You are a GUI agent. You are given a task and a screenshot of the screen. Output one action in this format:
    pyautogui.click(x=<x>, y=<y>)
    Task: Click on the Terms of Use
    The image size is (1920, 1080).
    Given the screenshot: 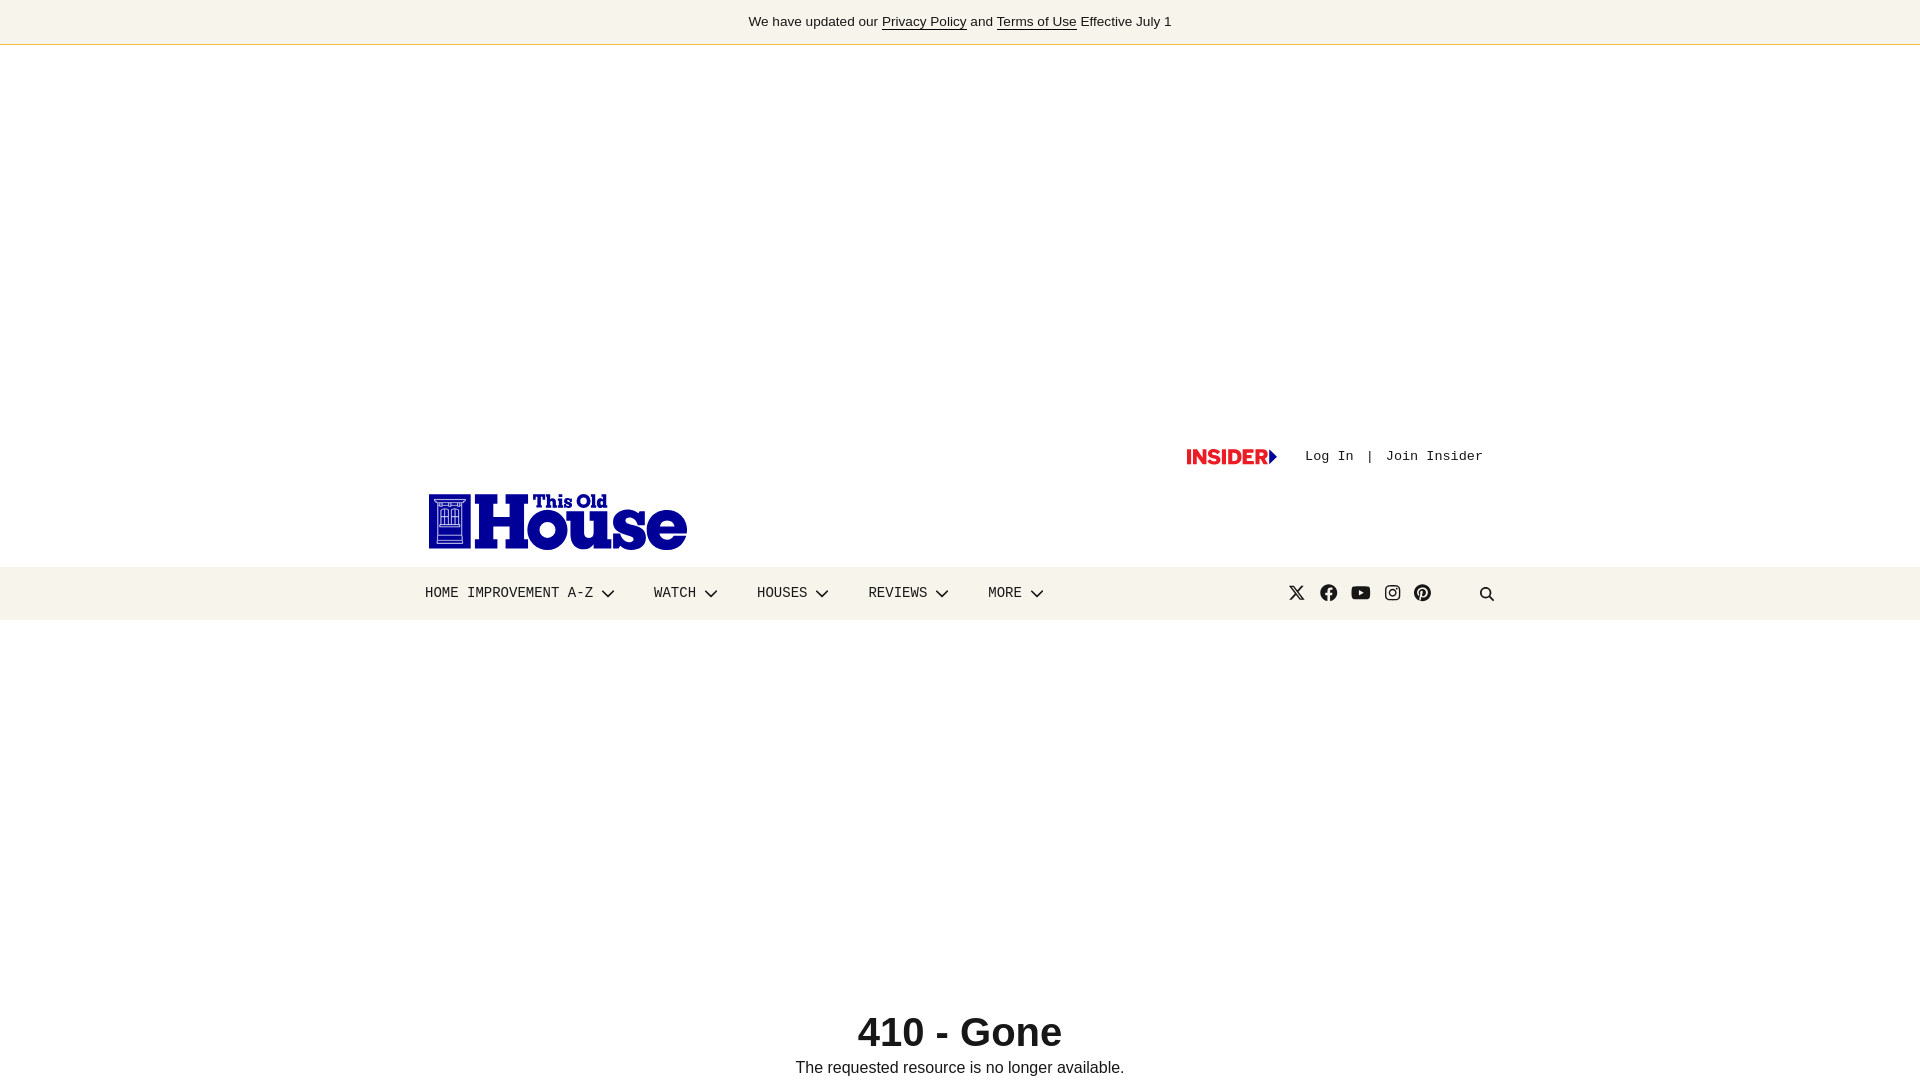 What is the action you would take?
    pyautogui.click(x=1036, y=22)
    